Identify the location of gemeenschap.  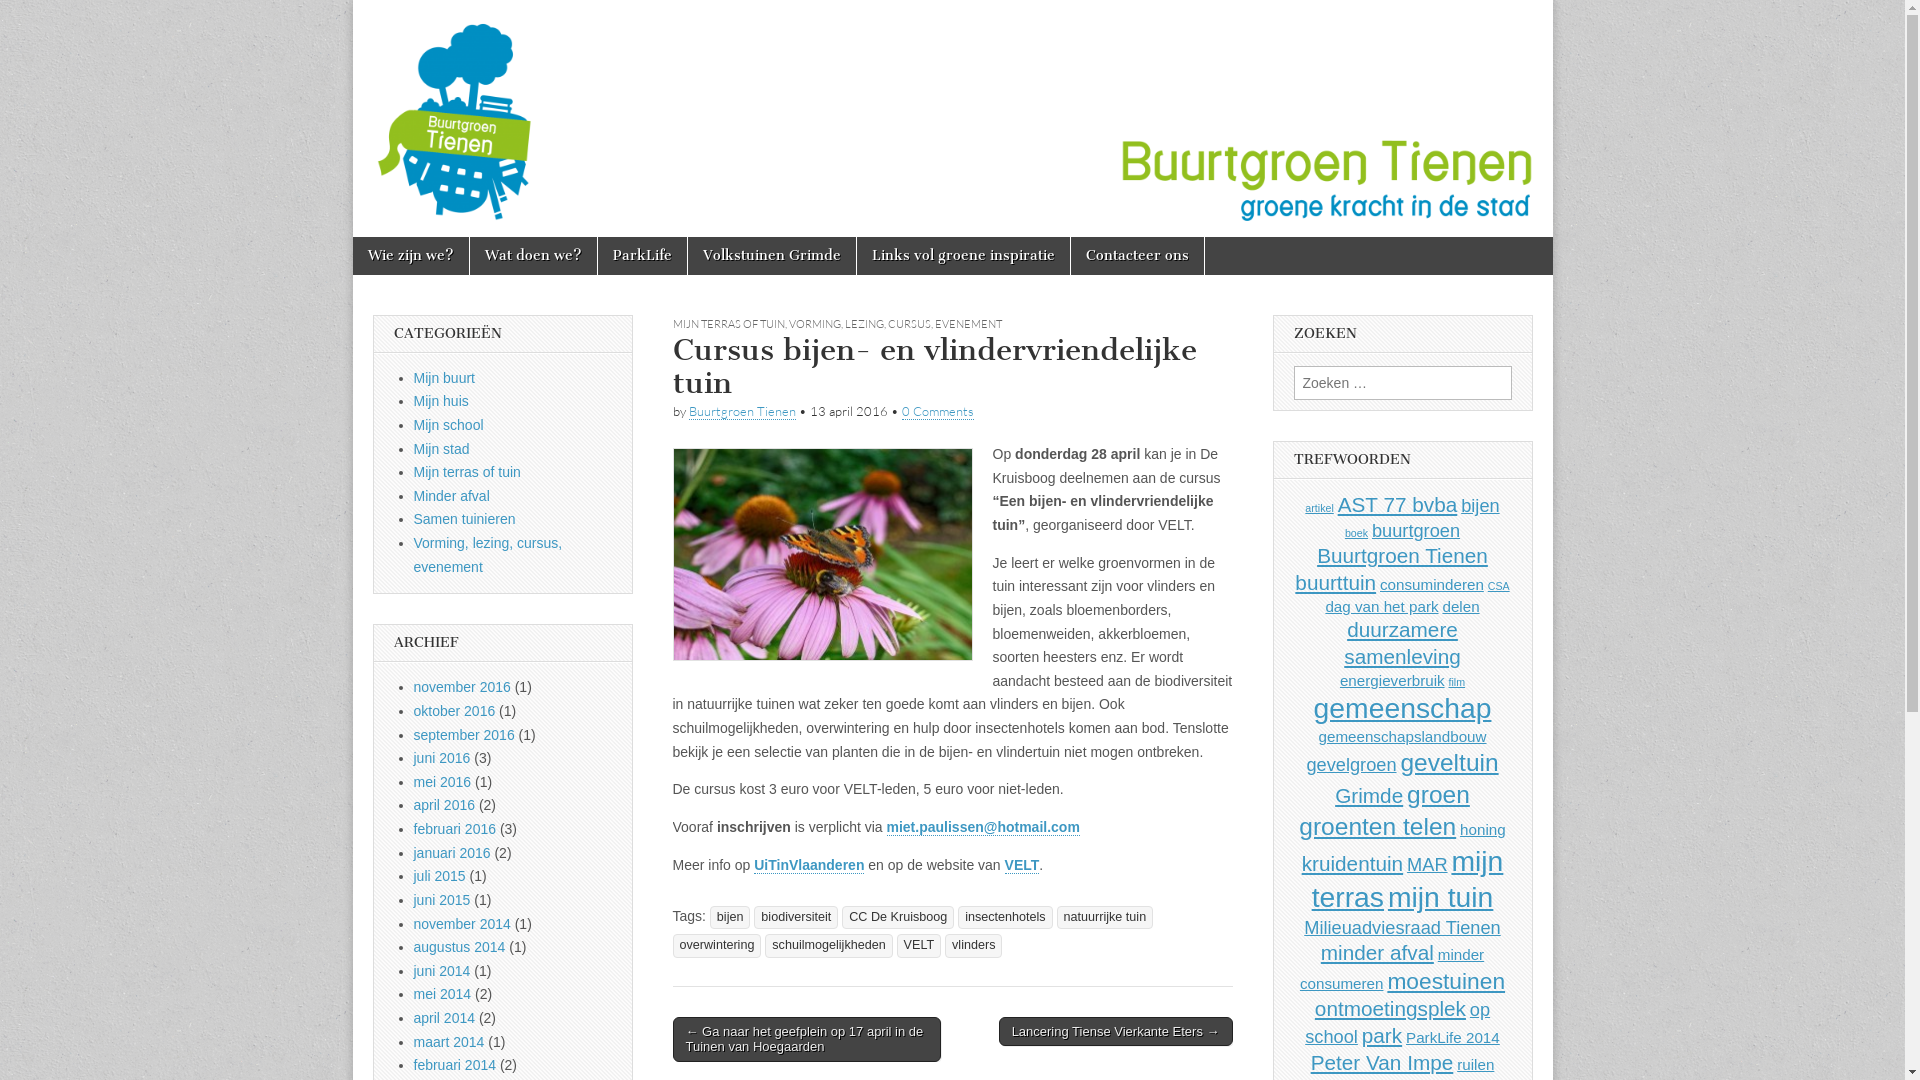
(1403, 708).